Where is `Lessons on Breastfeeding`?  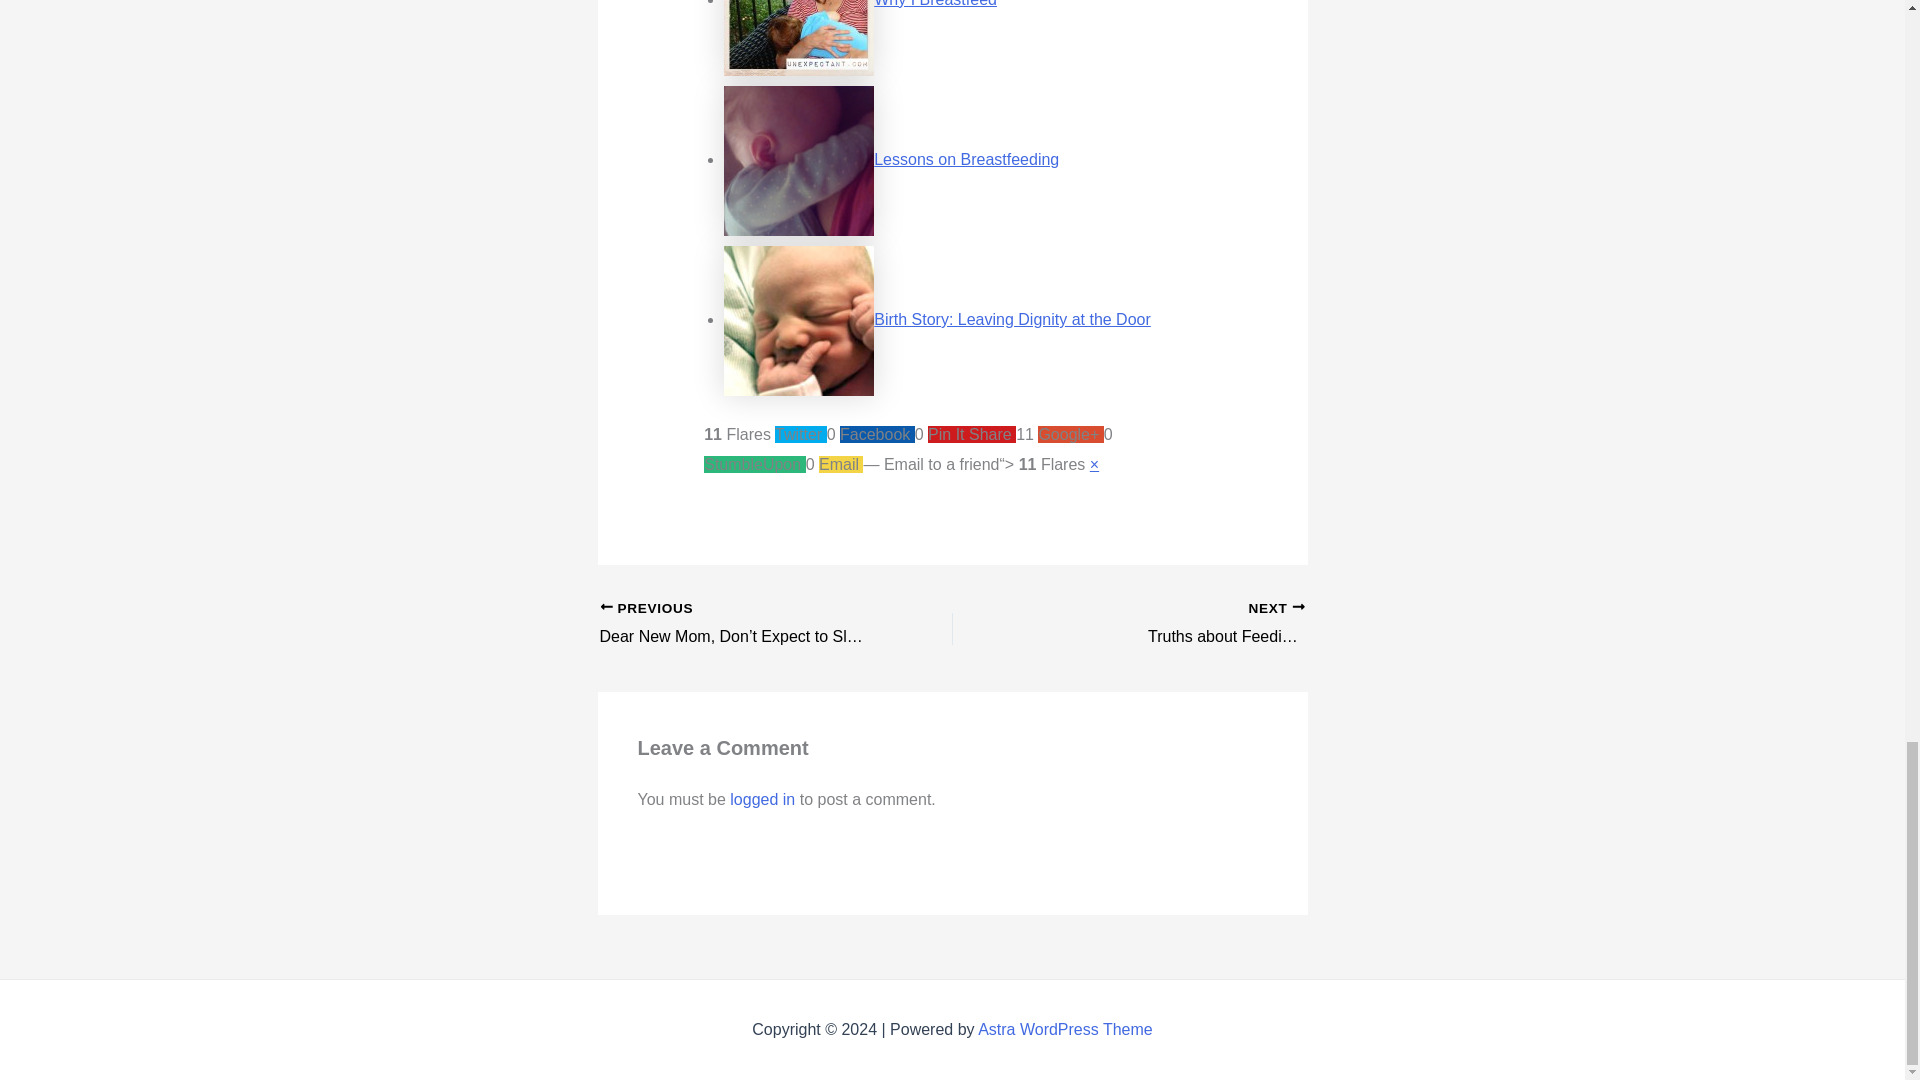
Lessons on Breastfeeding is located at coordinates (966, 160).